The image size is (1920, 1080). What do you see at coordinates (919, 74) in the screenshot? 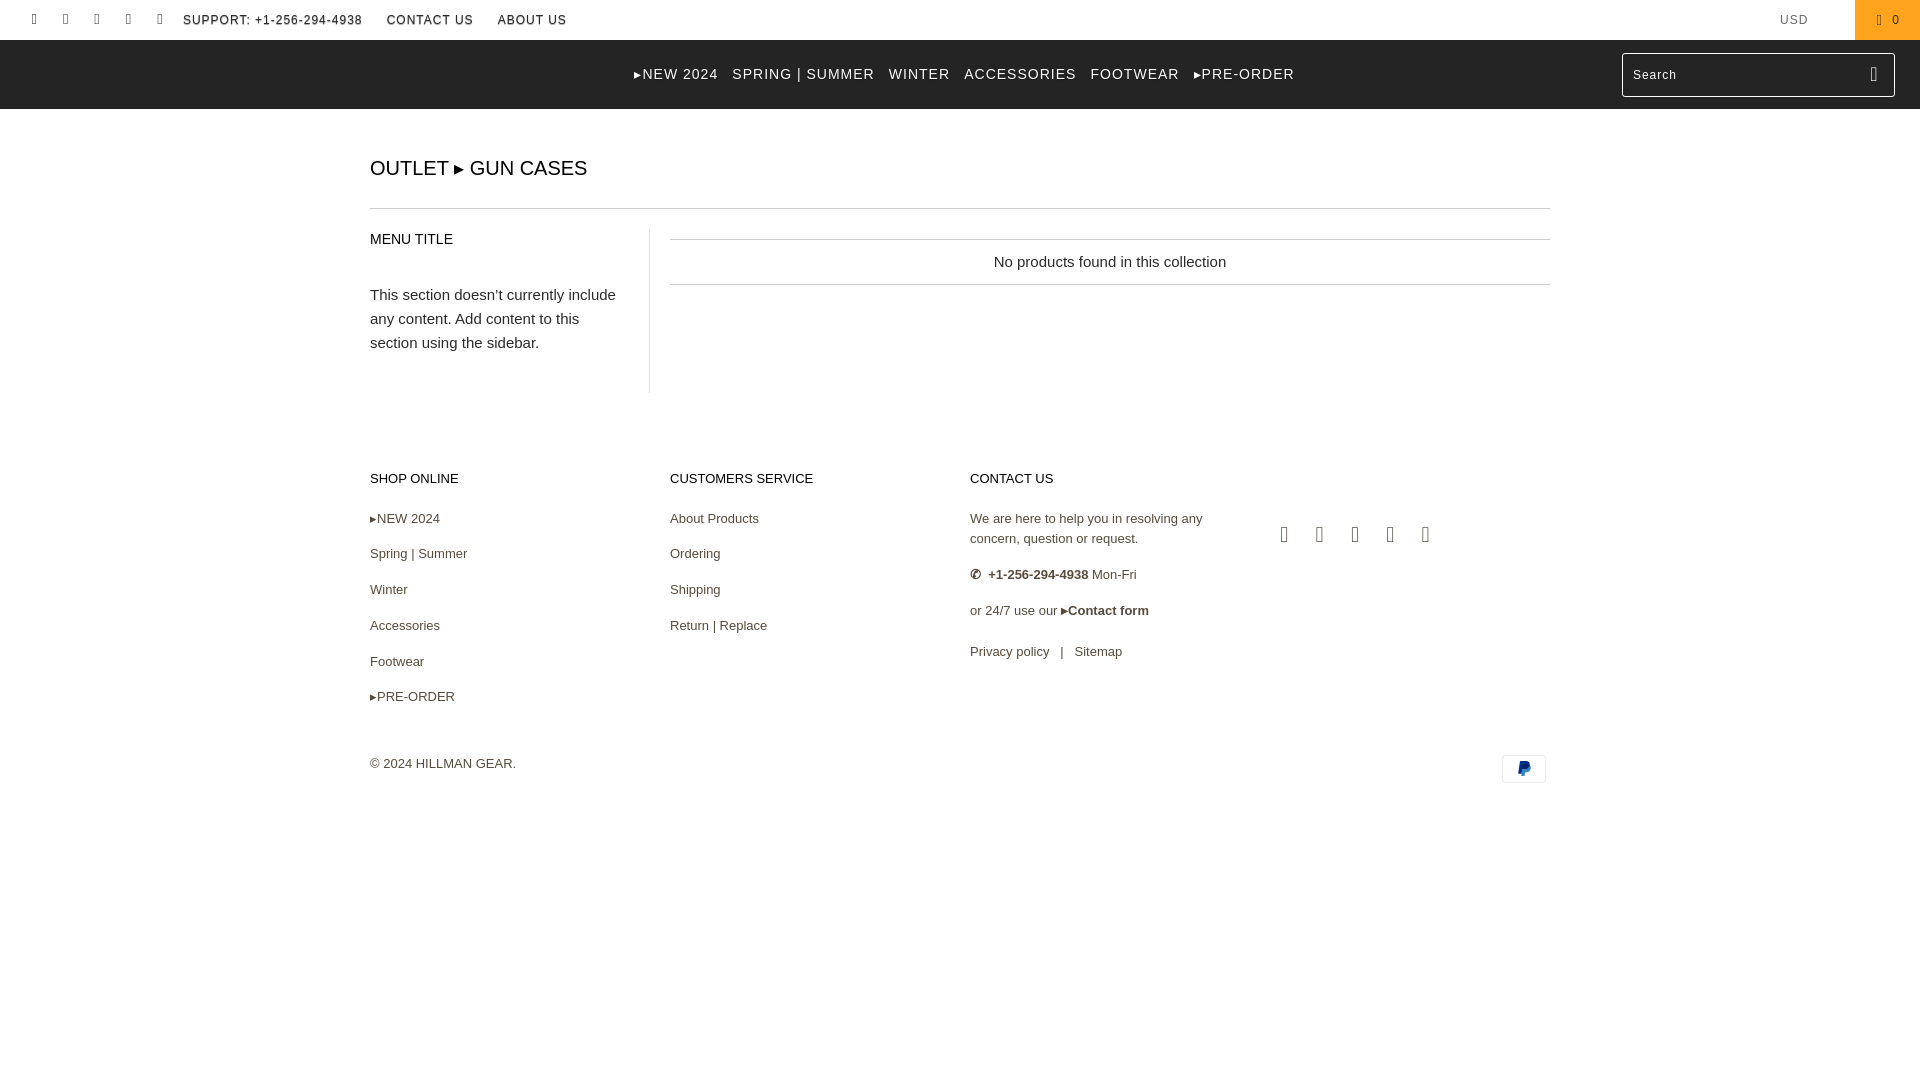
I see `WINTER` at bounding box center [919, 74].